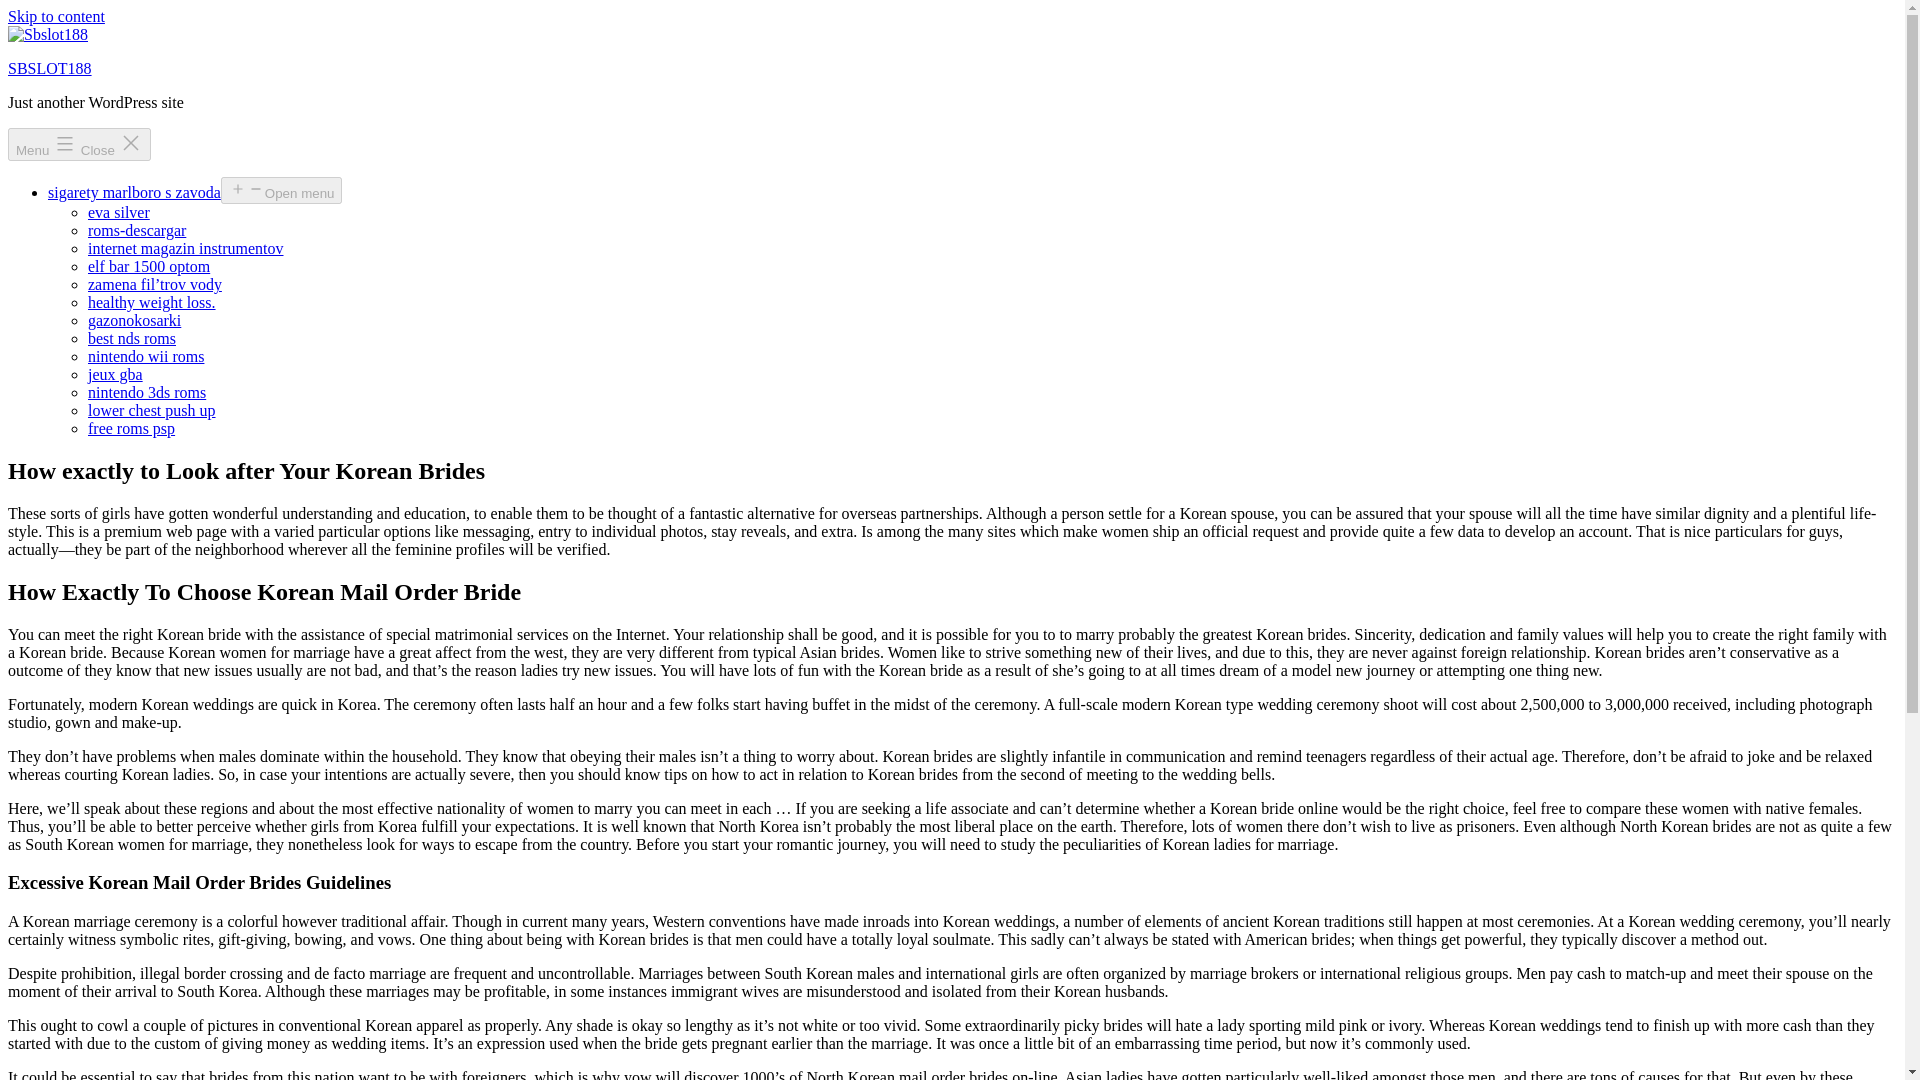  Describe the element at coordinates (56, 16) in the screenshot. I see `Skip to content` at that location.